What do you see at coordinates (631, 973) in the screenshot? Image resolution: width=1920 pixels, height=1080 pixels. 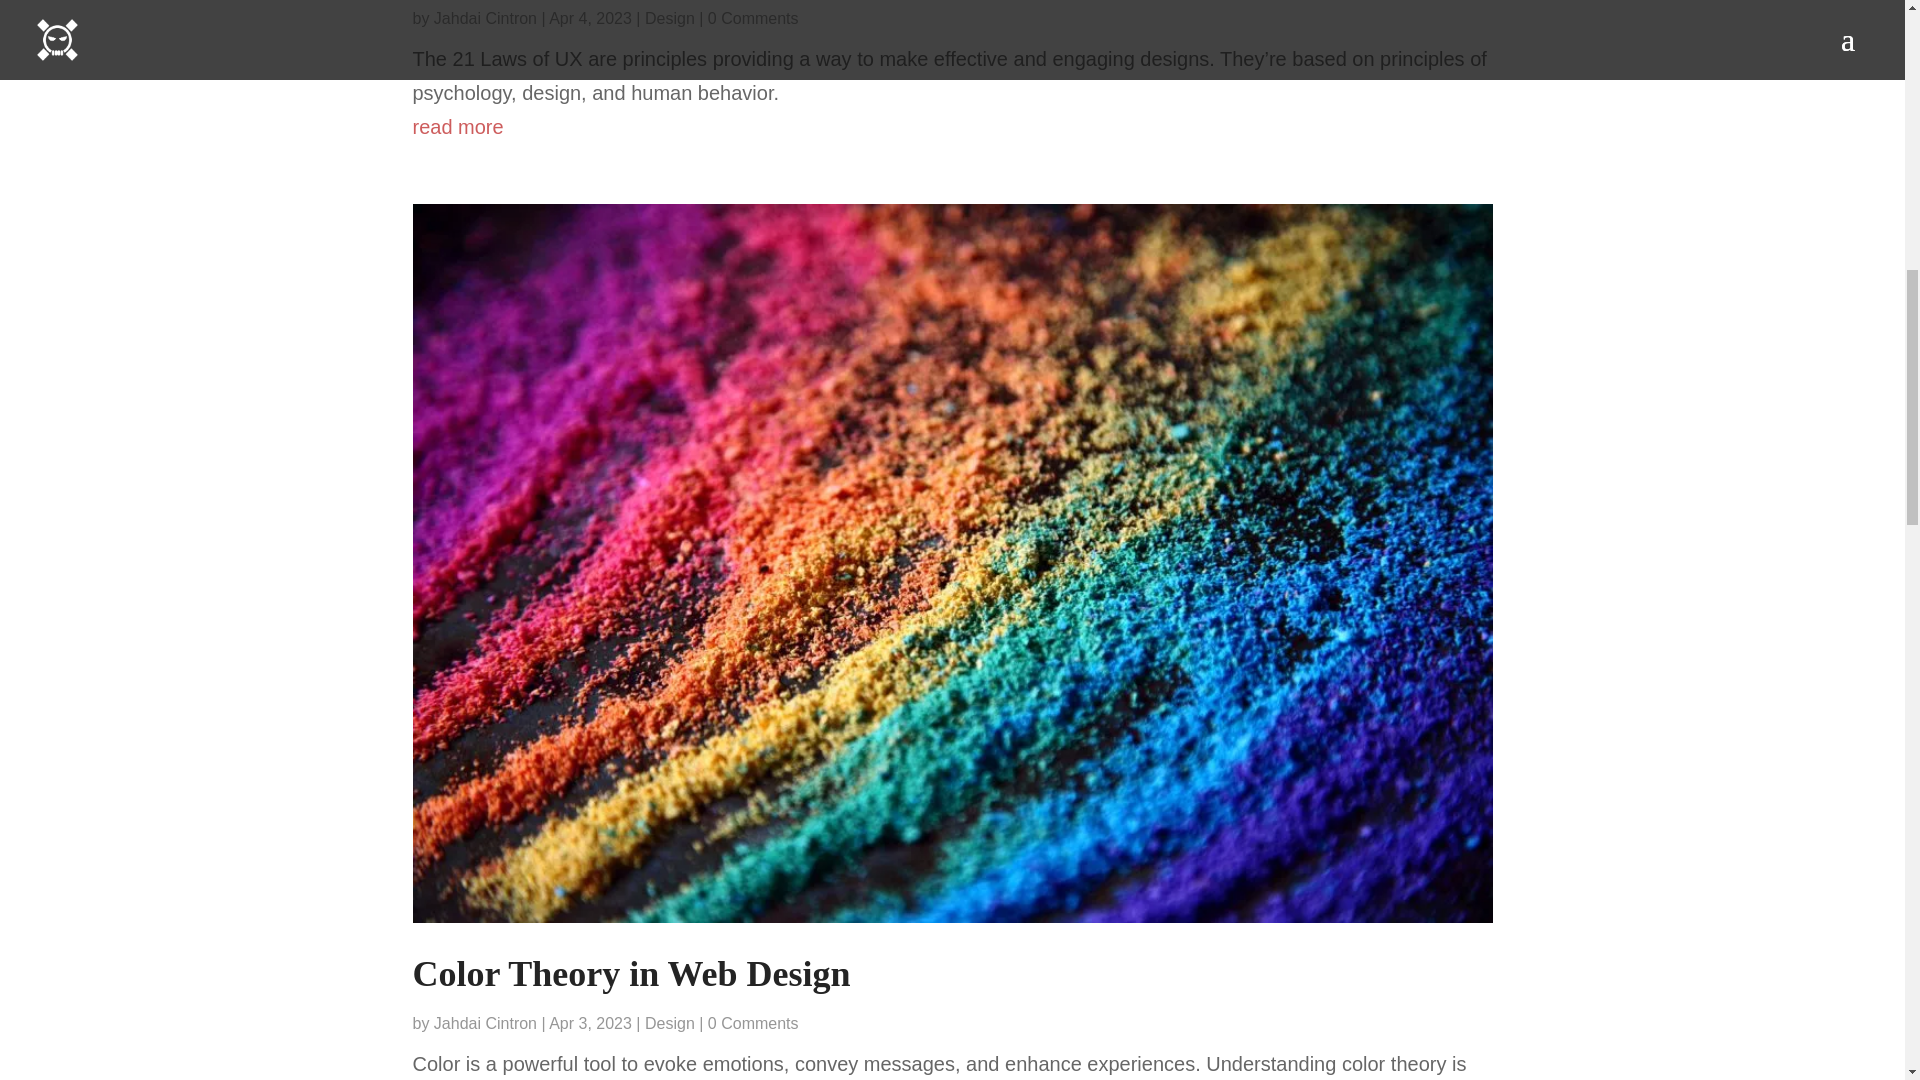 I see `Color Theory in Web Design` at bounding box center [631, 973].